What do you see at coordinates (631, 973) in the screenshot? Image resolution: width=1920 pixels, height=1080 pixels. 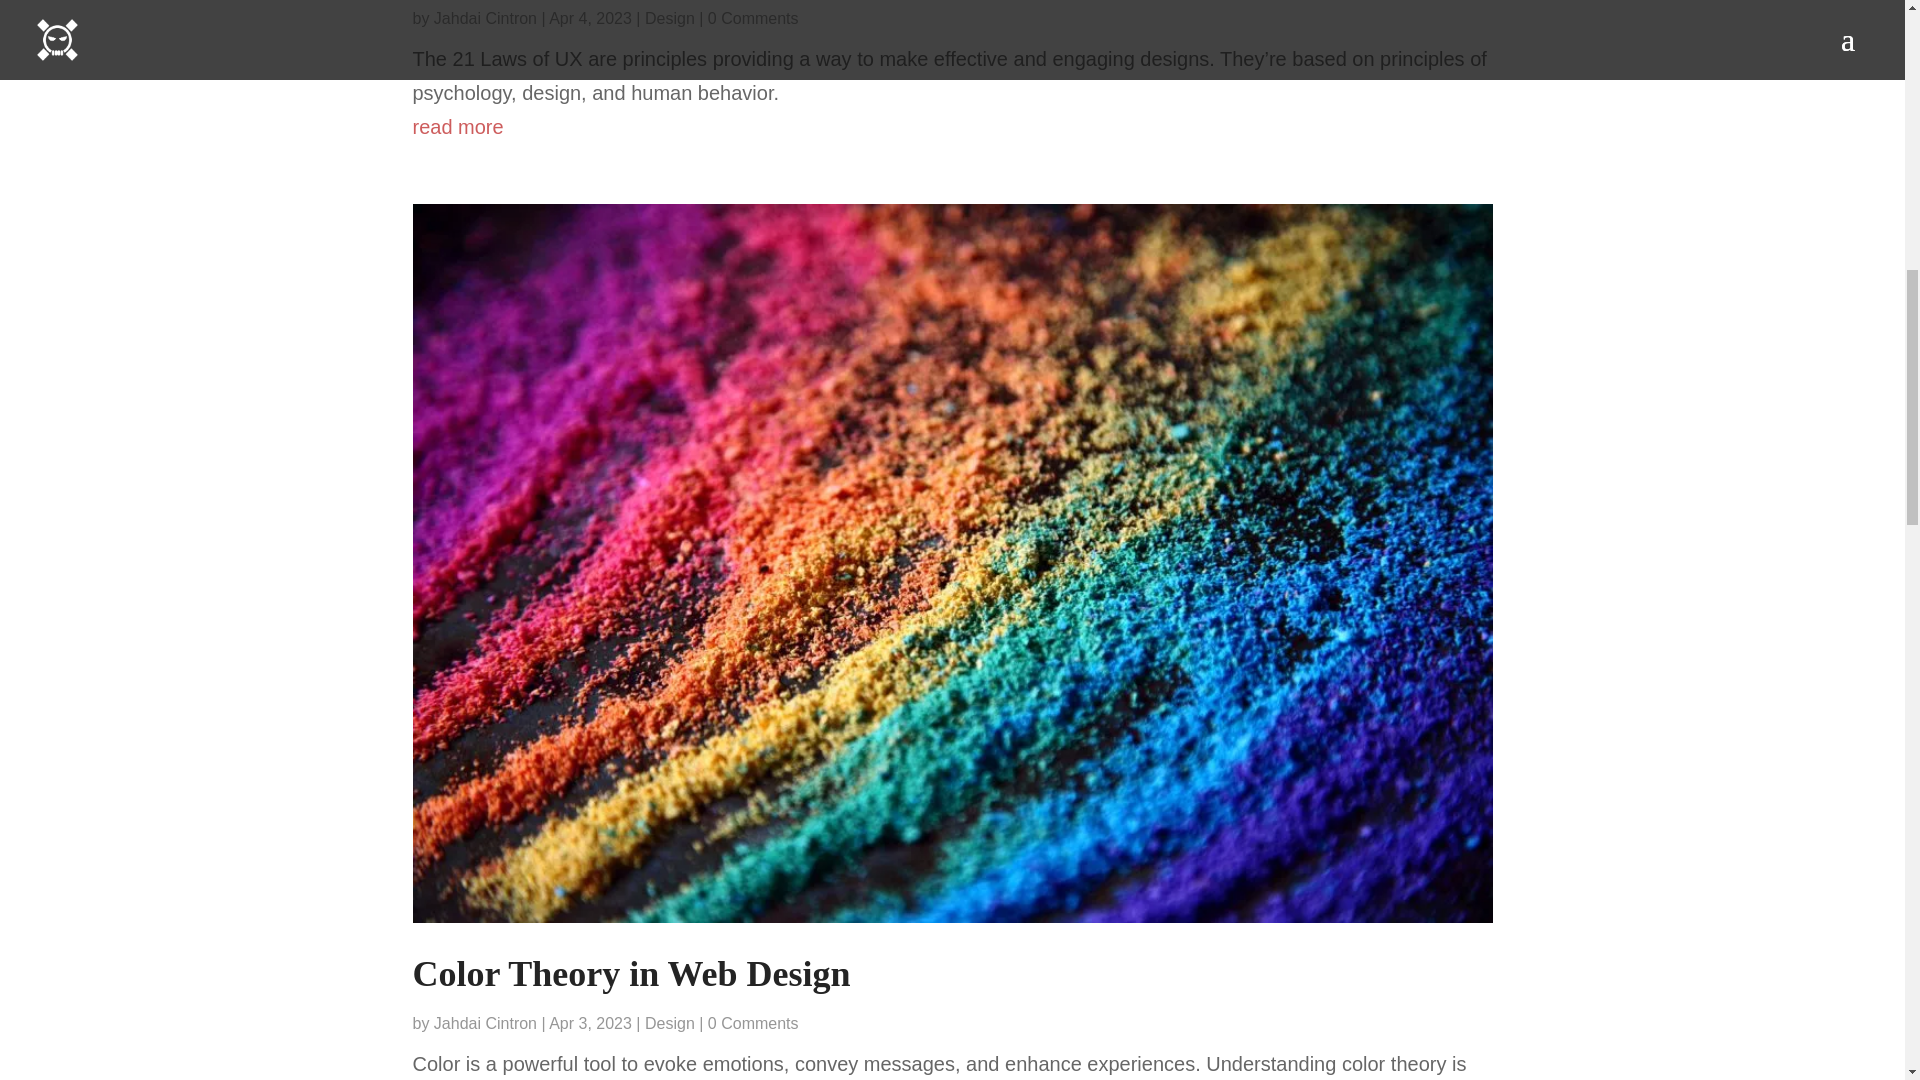 I see `Color Theory in Web Design` at bounding box center [631, 973].